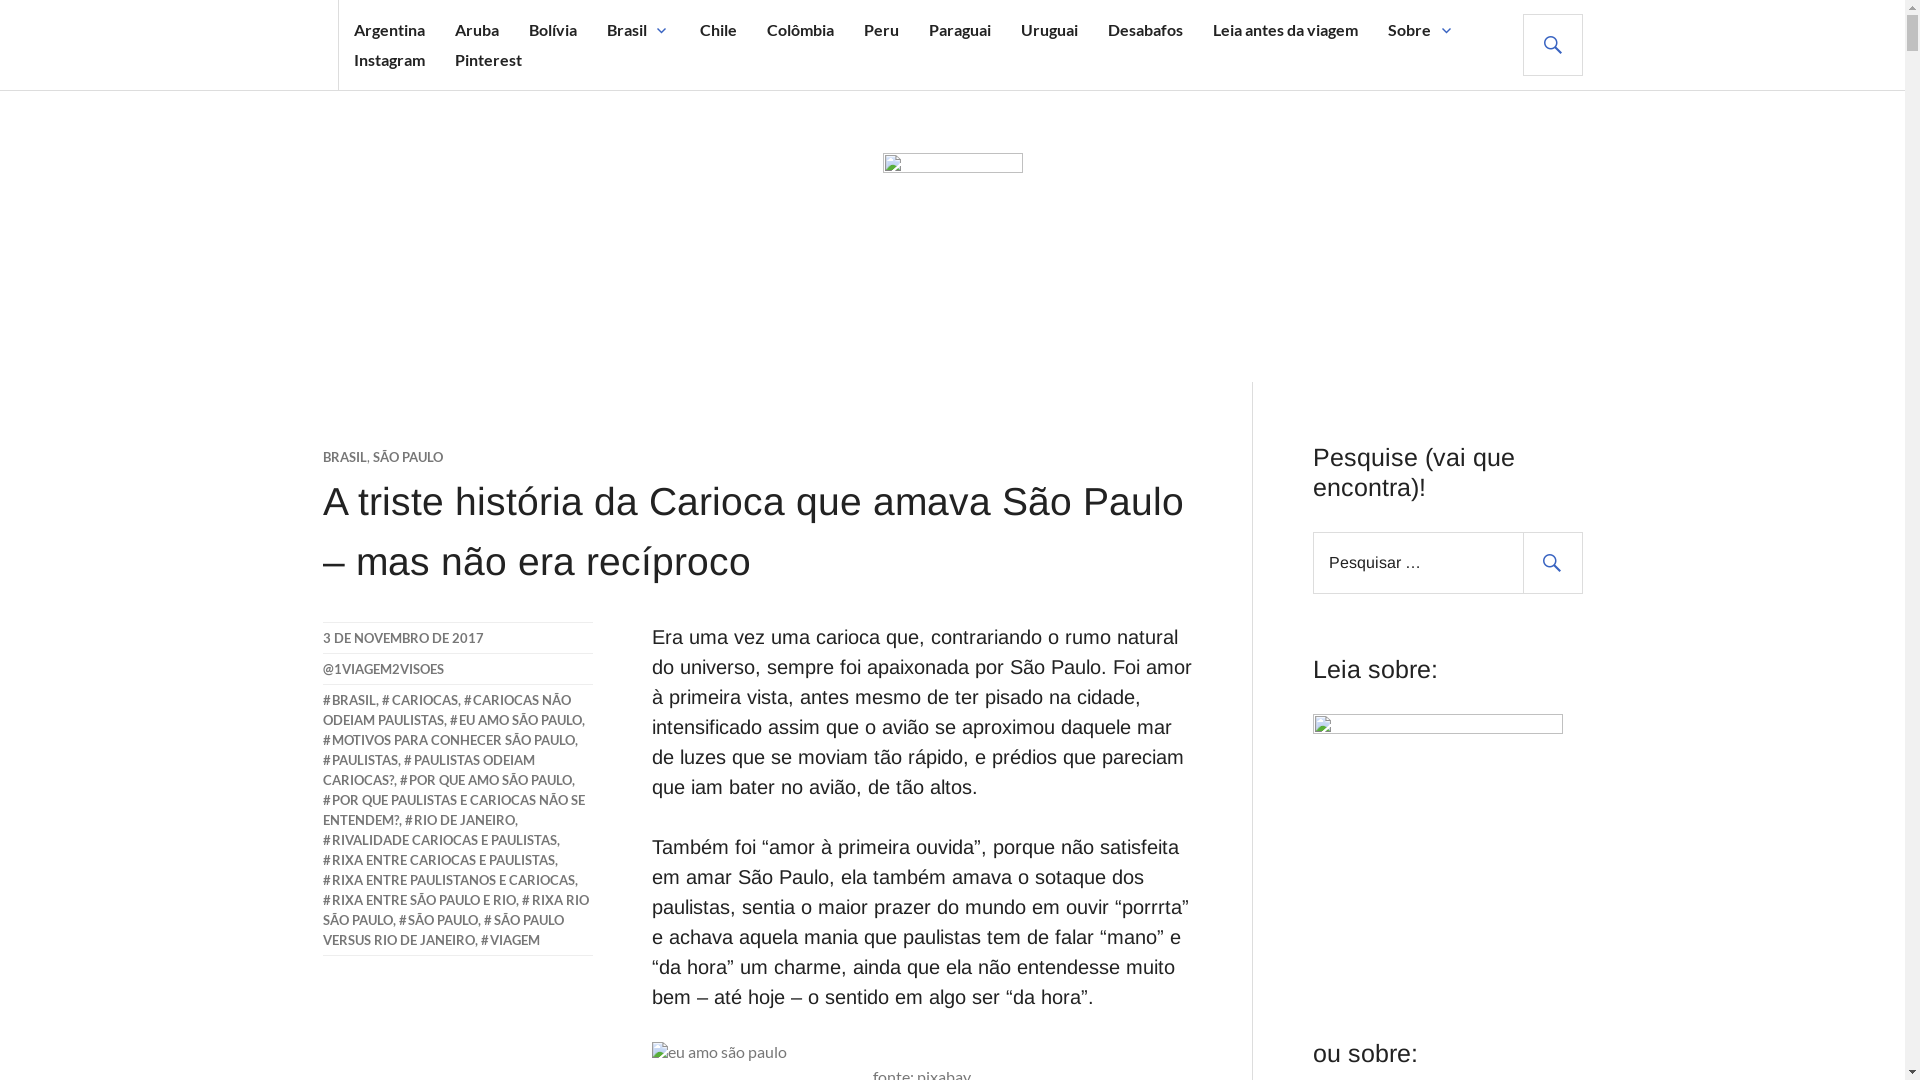  I want to click on RIXA ENTRE PAULISTANOS E CARIOCAS, so click(448, 880).